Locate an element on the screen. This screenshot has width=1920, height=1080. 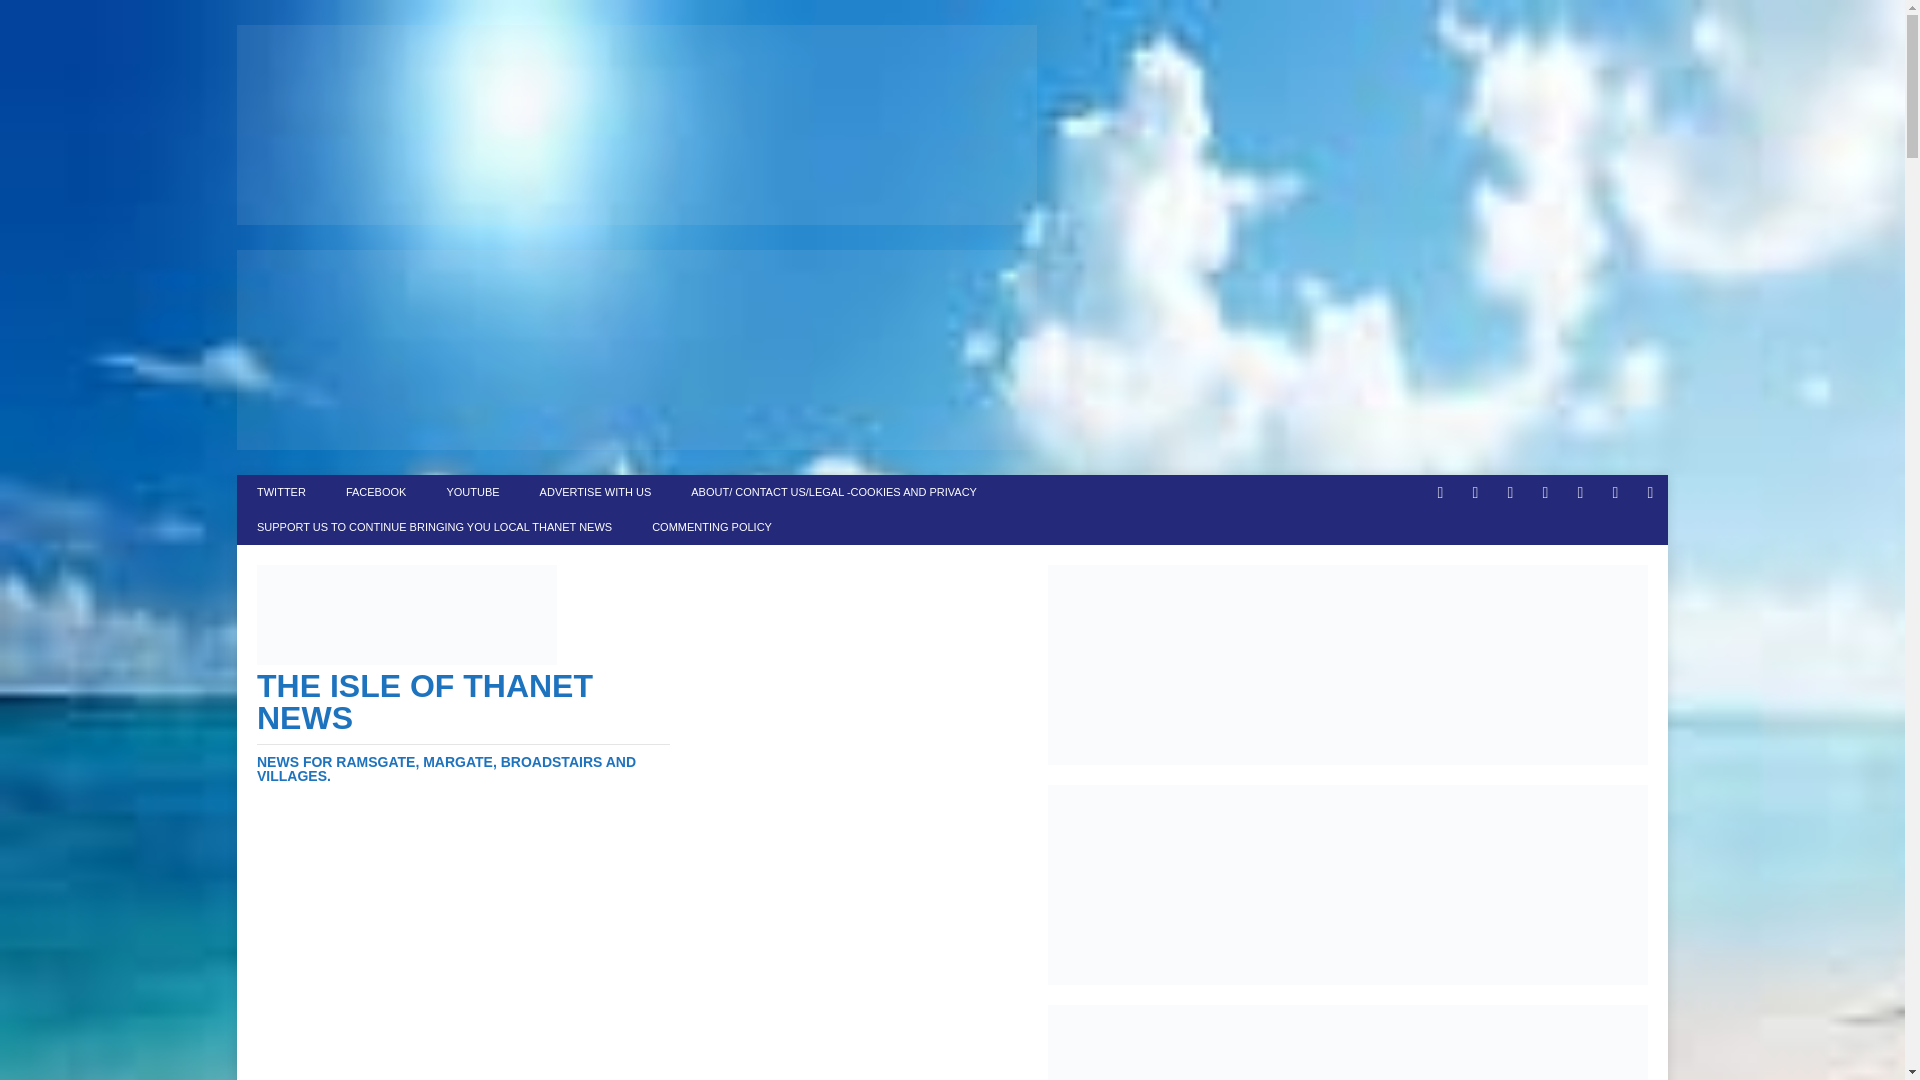
ADVERTISE WITH US is located at coordinates (596, 492).